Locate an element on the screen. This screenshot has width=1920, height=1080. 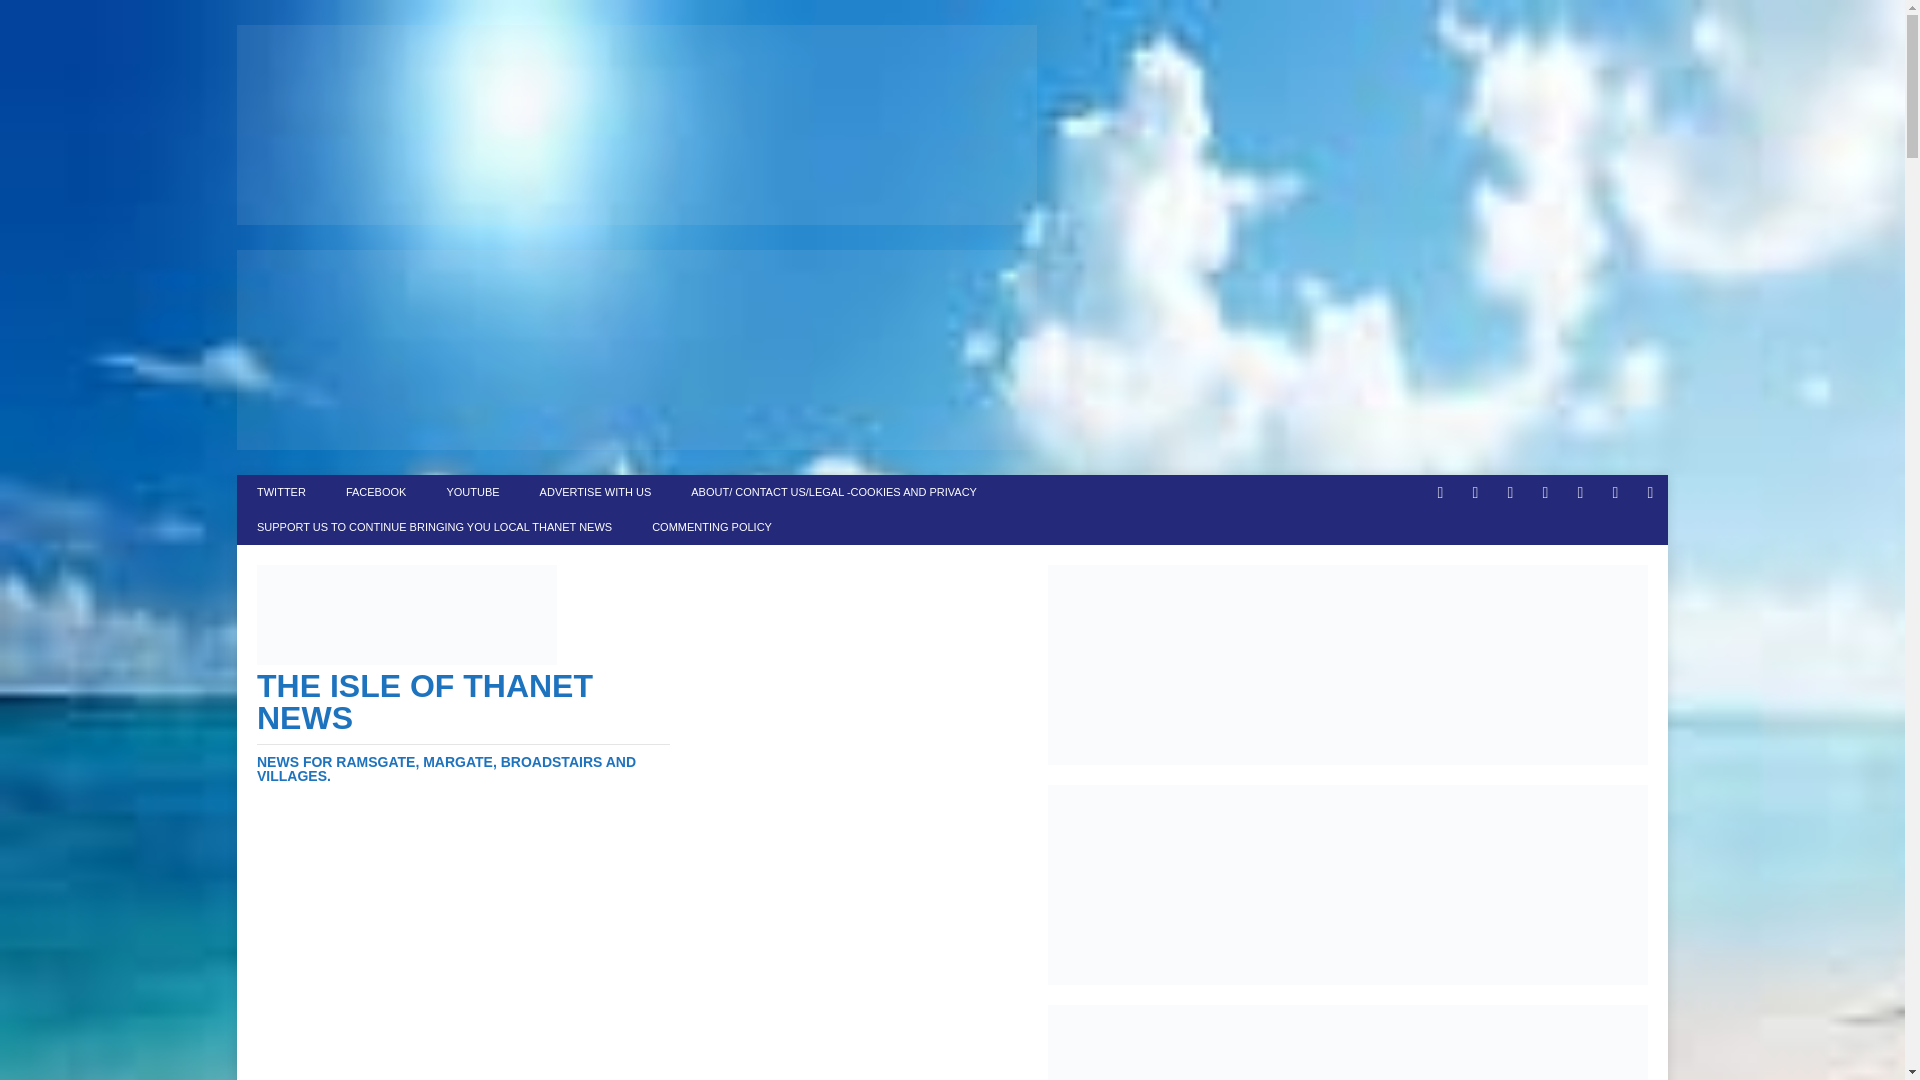
ADVERTISE WITH US is located at coordinates (596, 492).